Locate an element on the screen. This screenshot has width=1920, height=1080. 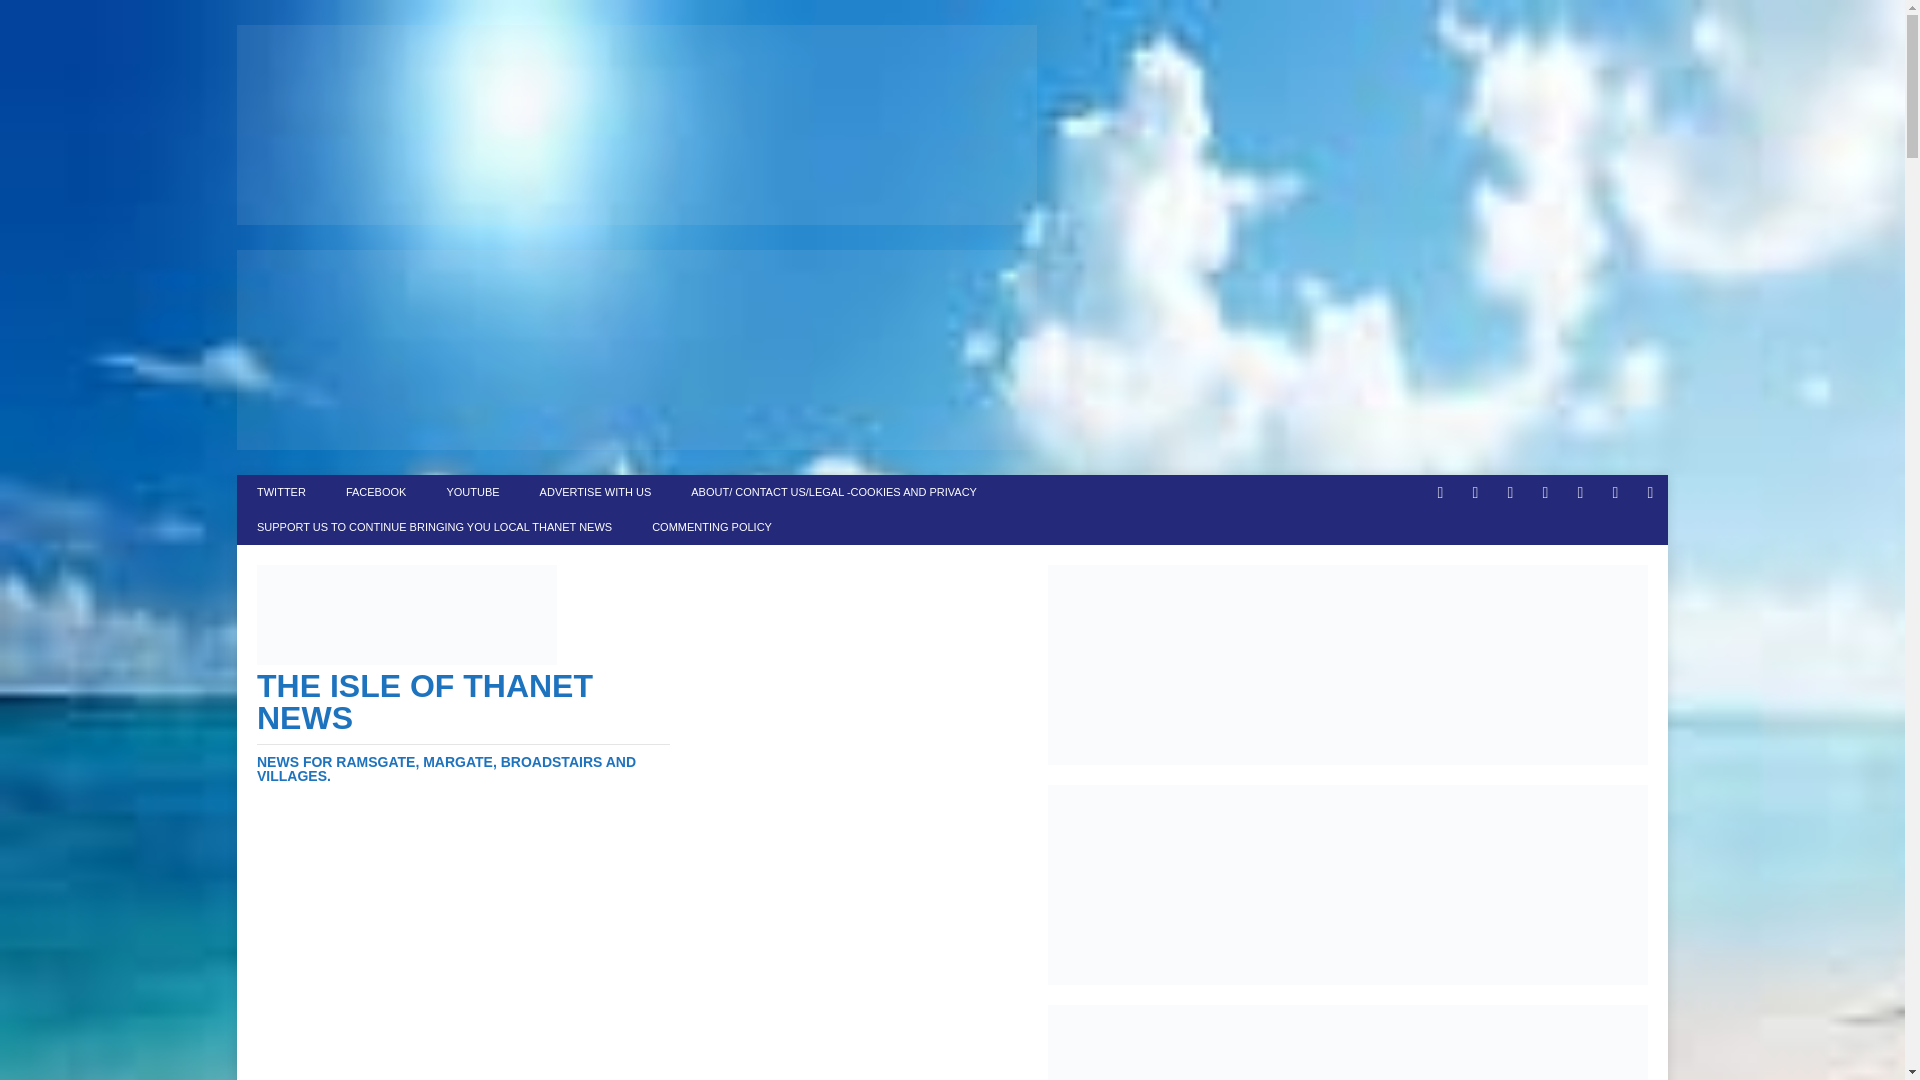
ADVERTISE WITH US is located at coordinates (596, 492).